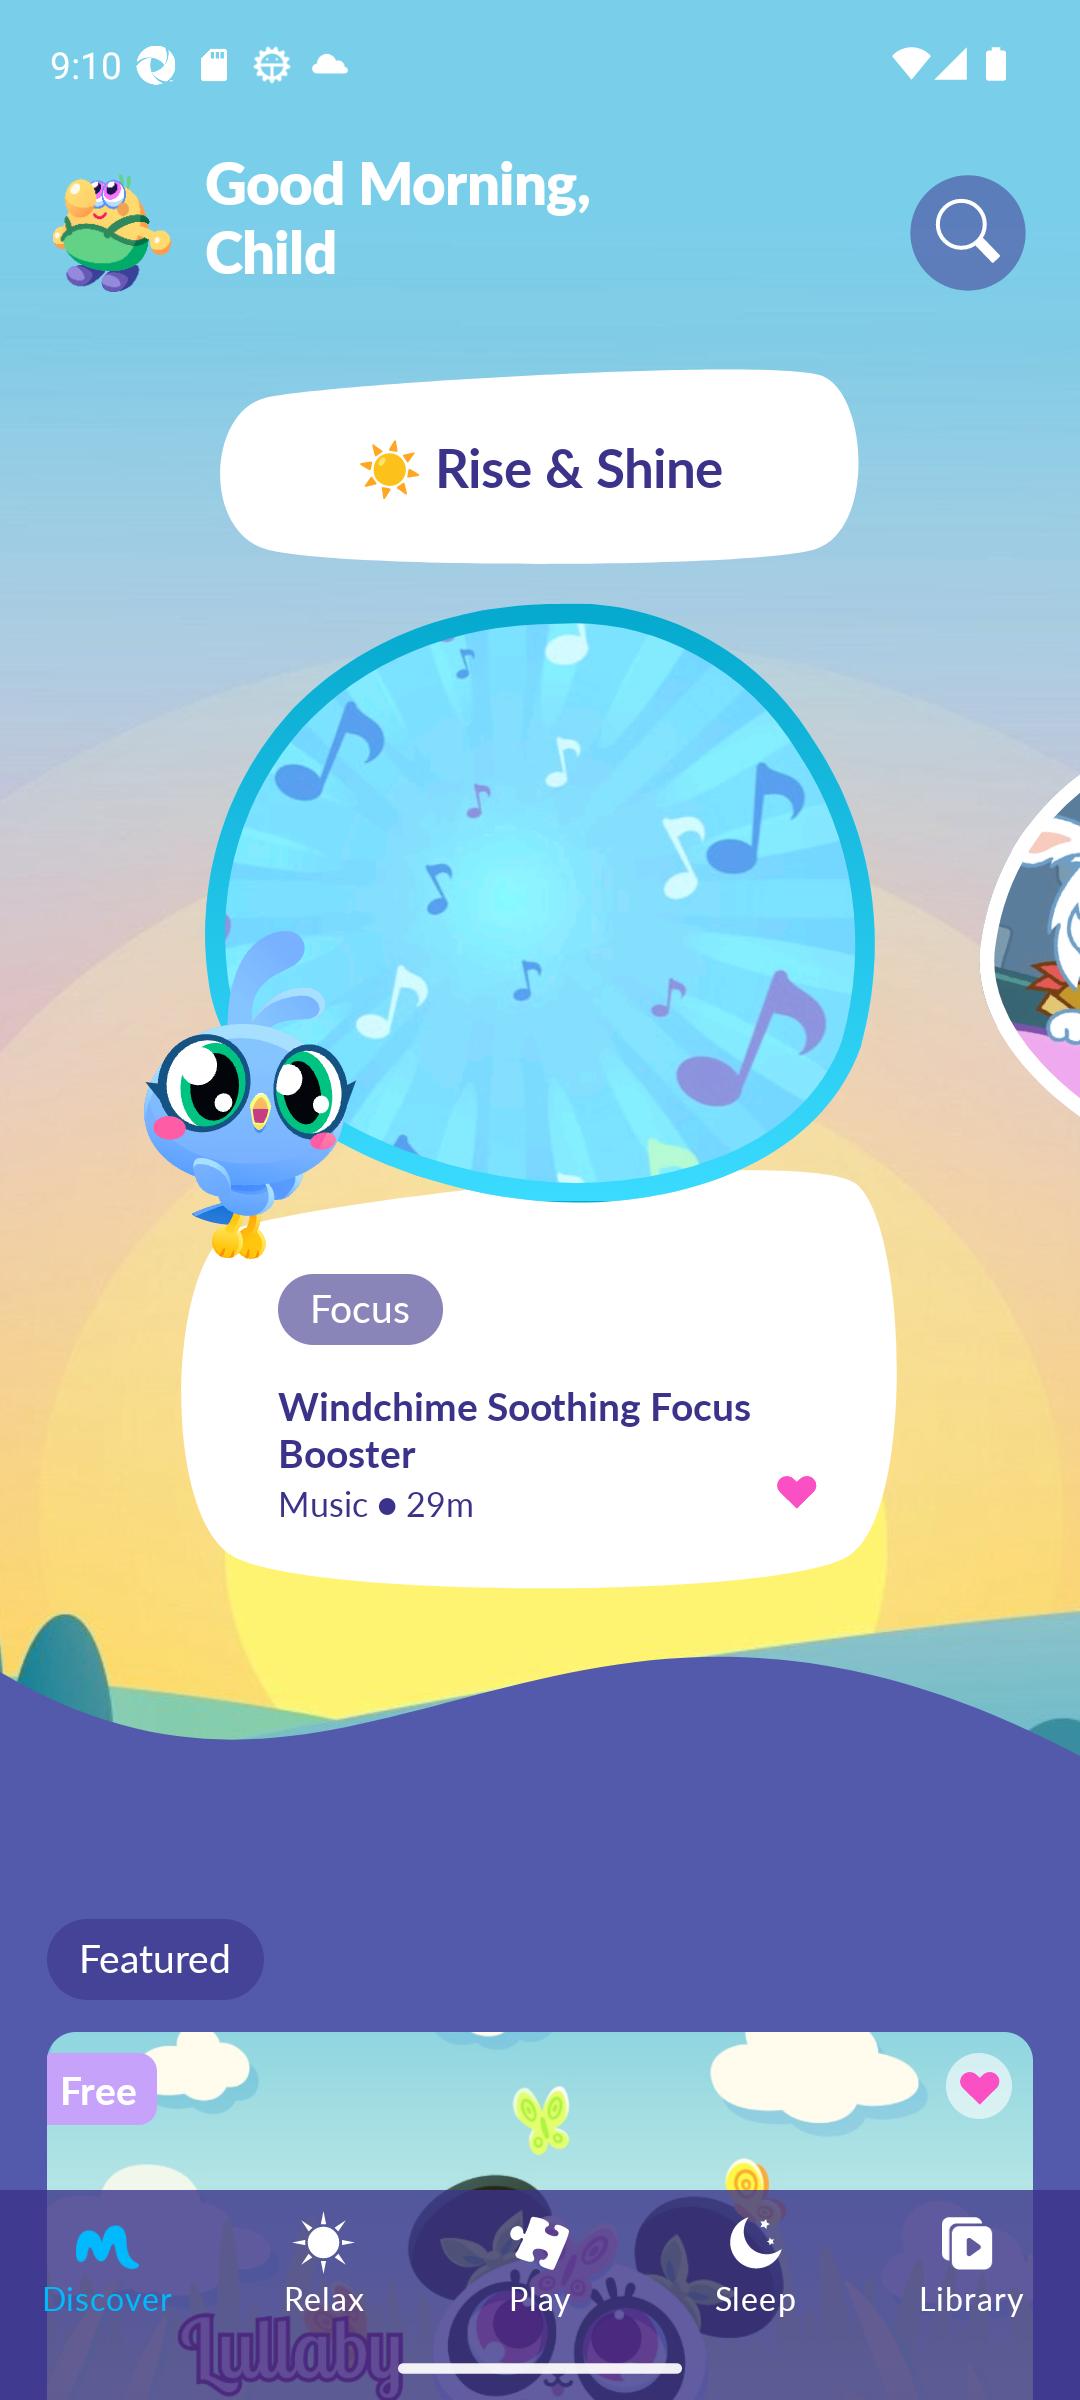 This screenshot has width=1080, height=2400. Describe the element at coordinates (324, 2262) in the screenshot. I see `Relax` at that location.